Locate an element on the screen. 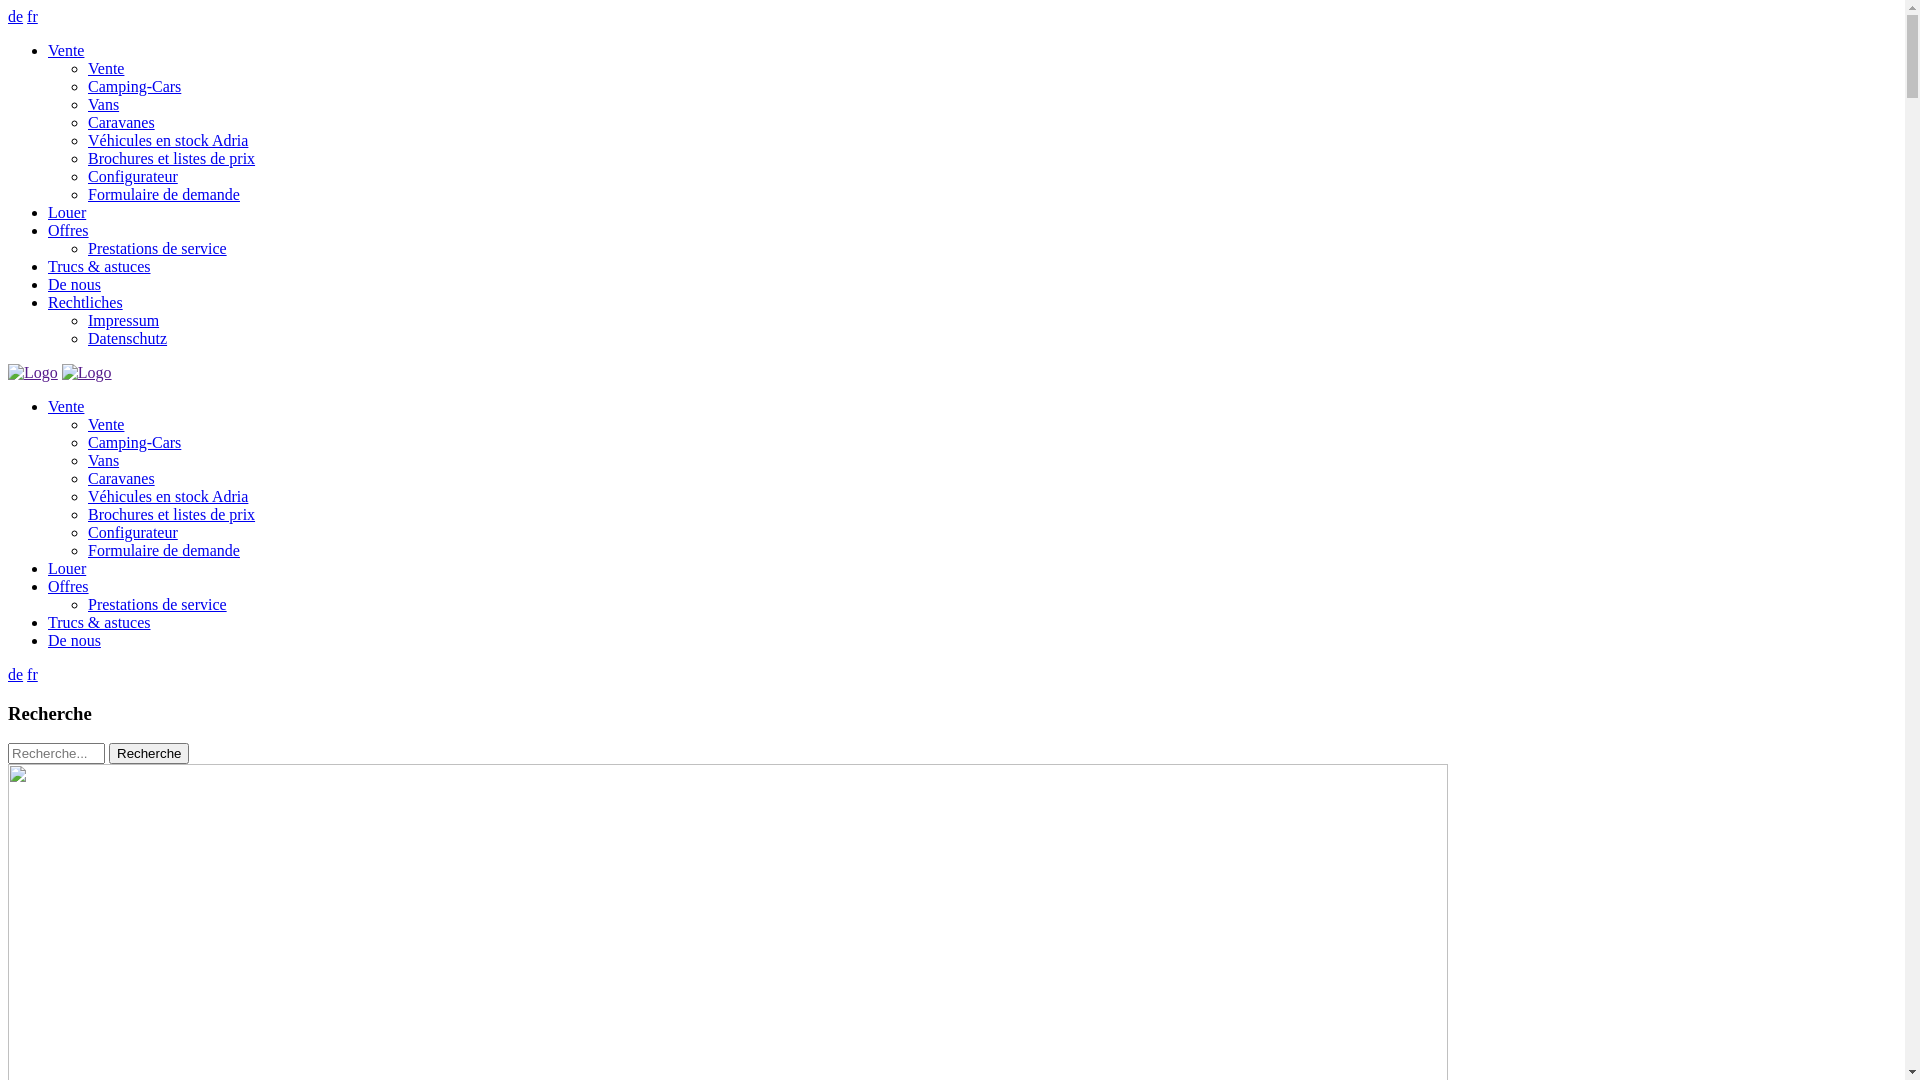 The width and height of the screenshot is (1920, 1080). Formulaire de demande is located at coordinates (164, 550).